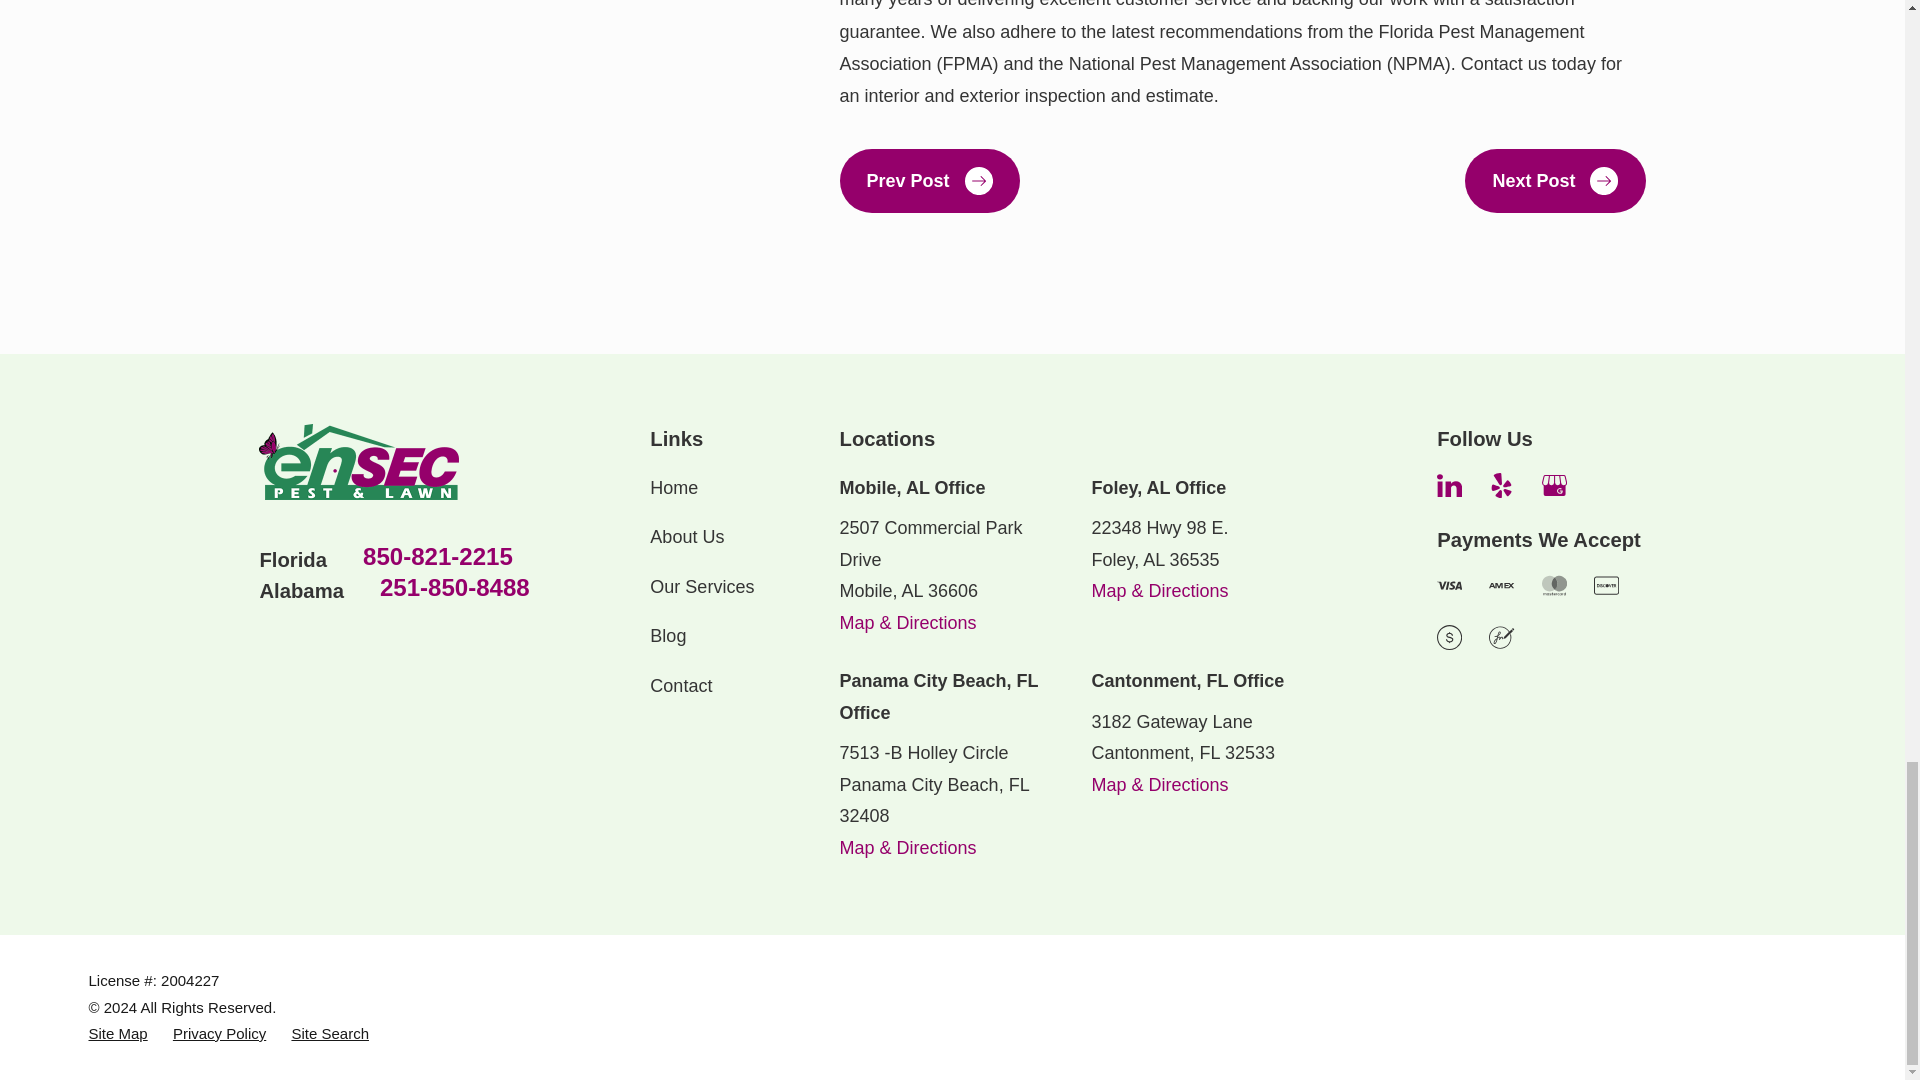 This screenshot has height=1080, width=1920. What do you see at coordinates (1554, 485) in the screenshot?
I see `Google Business Profile` at bounding box center [1554, 485].